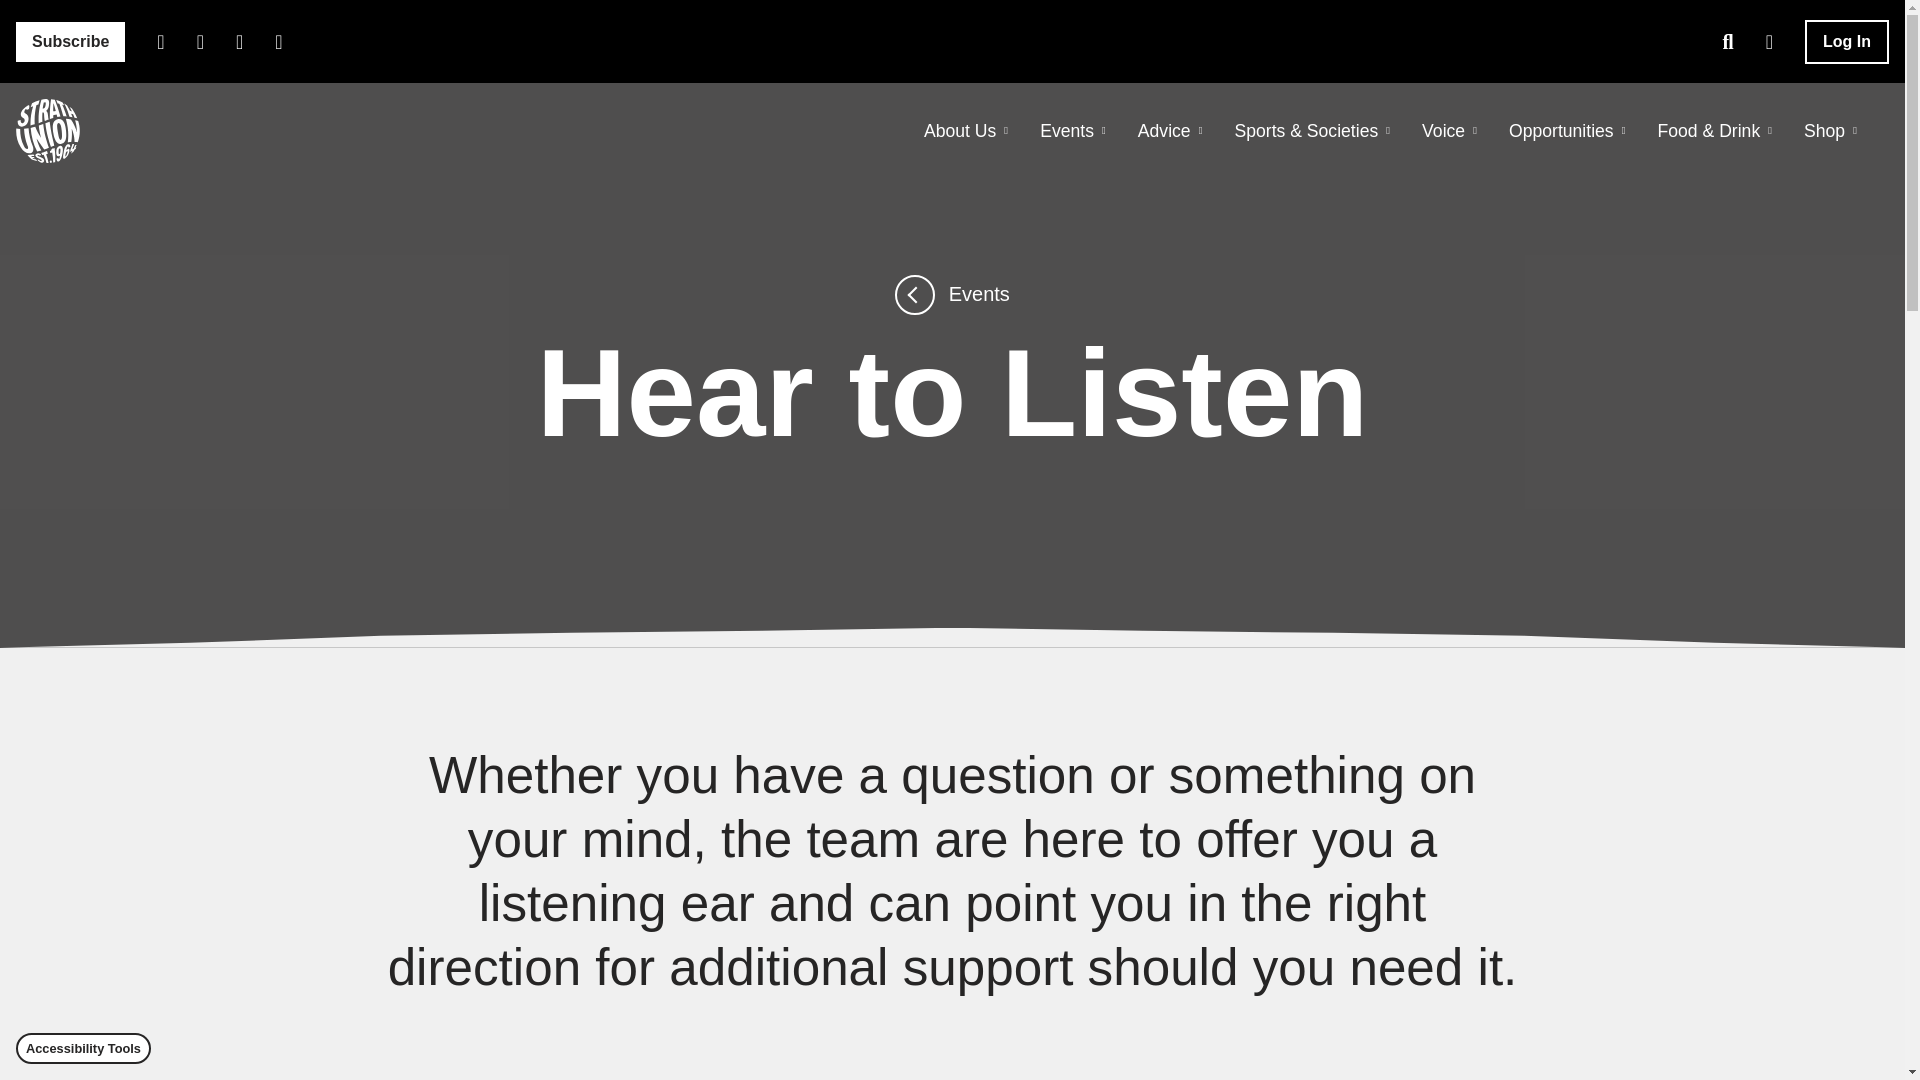  What do you see at coordinates (160, 40) in the screenshot?
I see `Follow us on Facebook` at bounding box center [160, 40].